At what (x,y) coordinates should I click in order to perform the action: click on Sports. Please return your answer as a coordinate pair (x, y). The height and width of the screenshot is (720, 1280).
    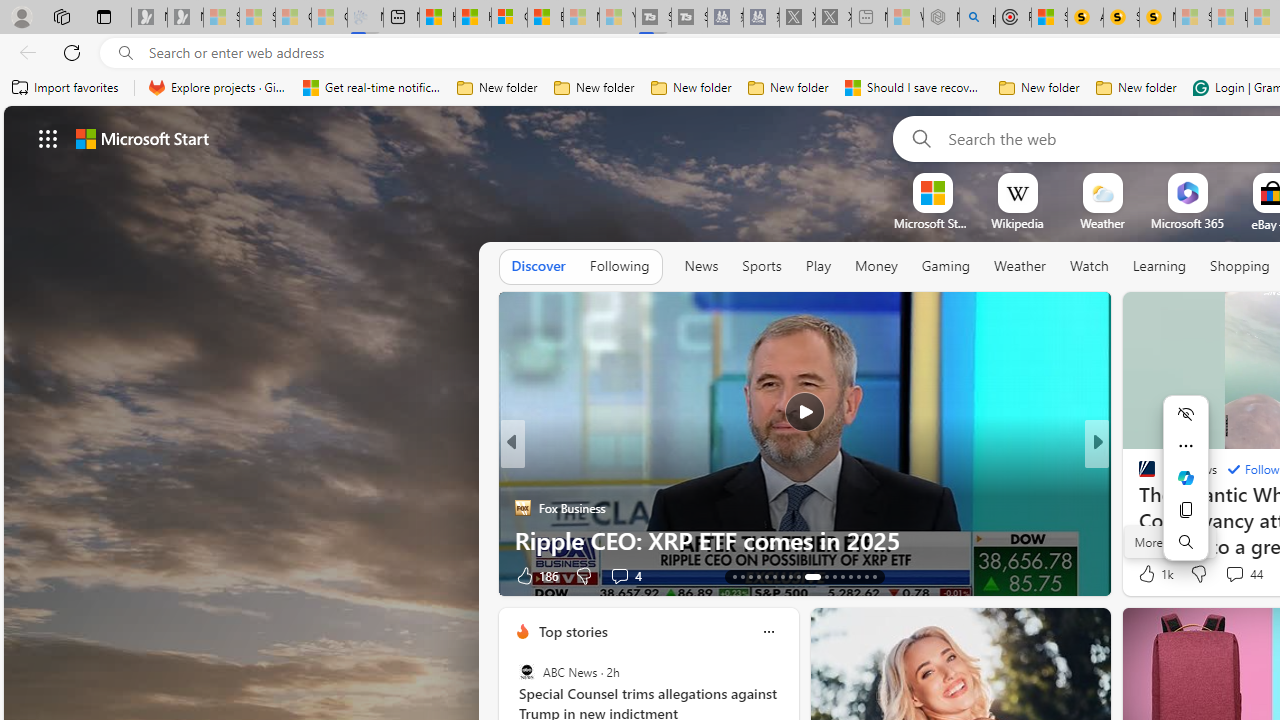
    Looking at the image, I should click on (761, 266).